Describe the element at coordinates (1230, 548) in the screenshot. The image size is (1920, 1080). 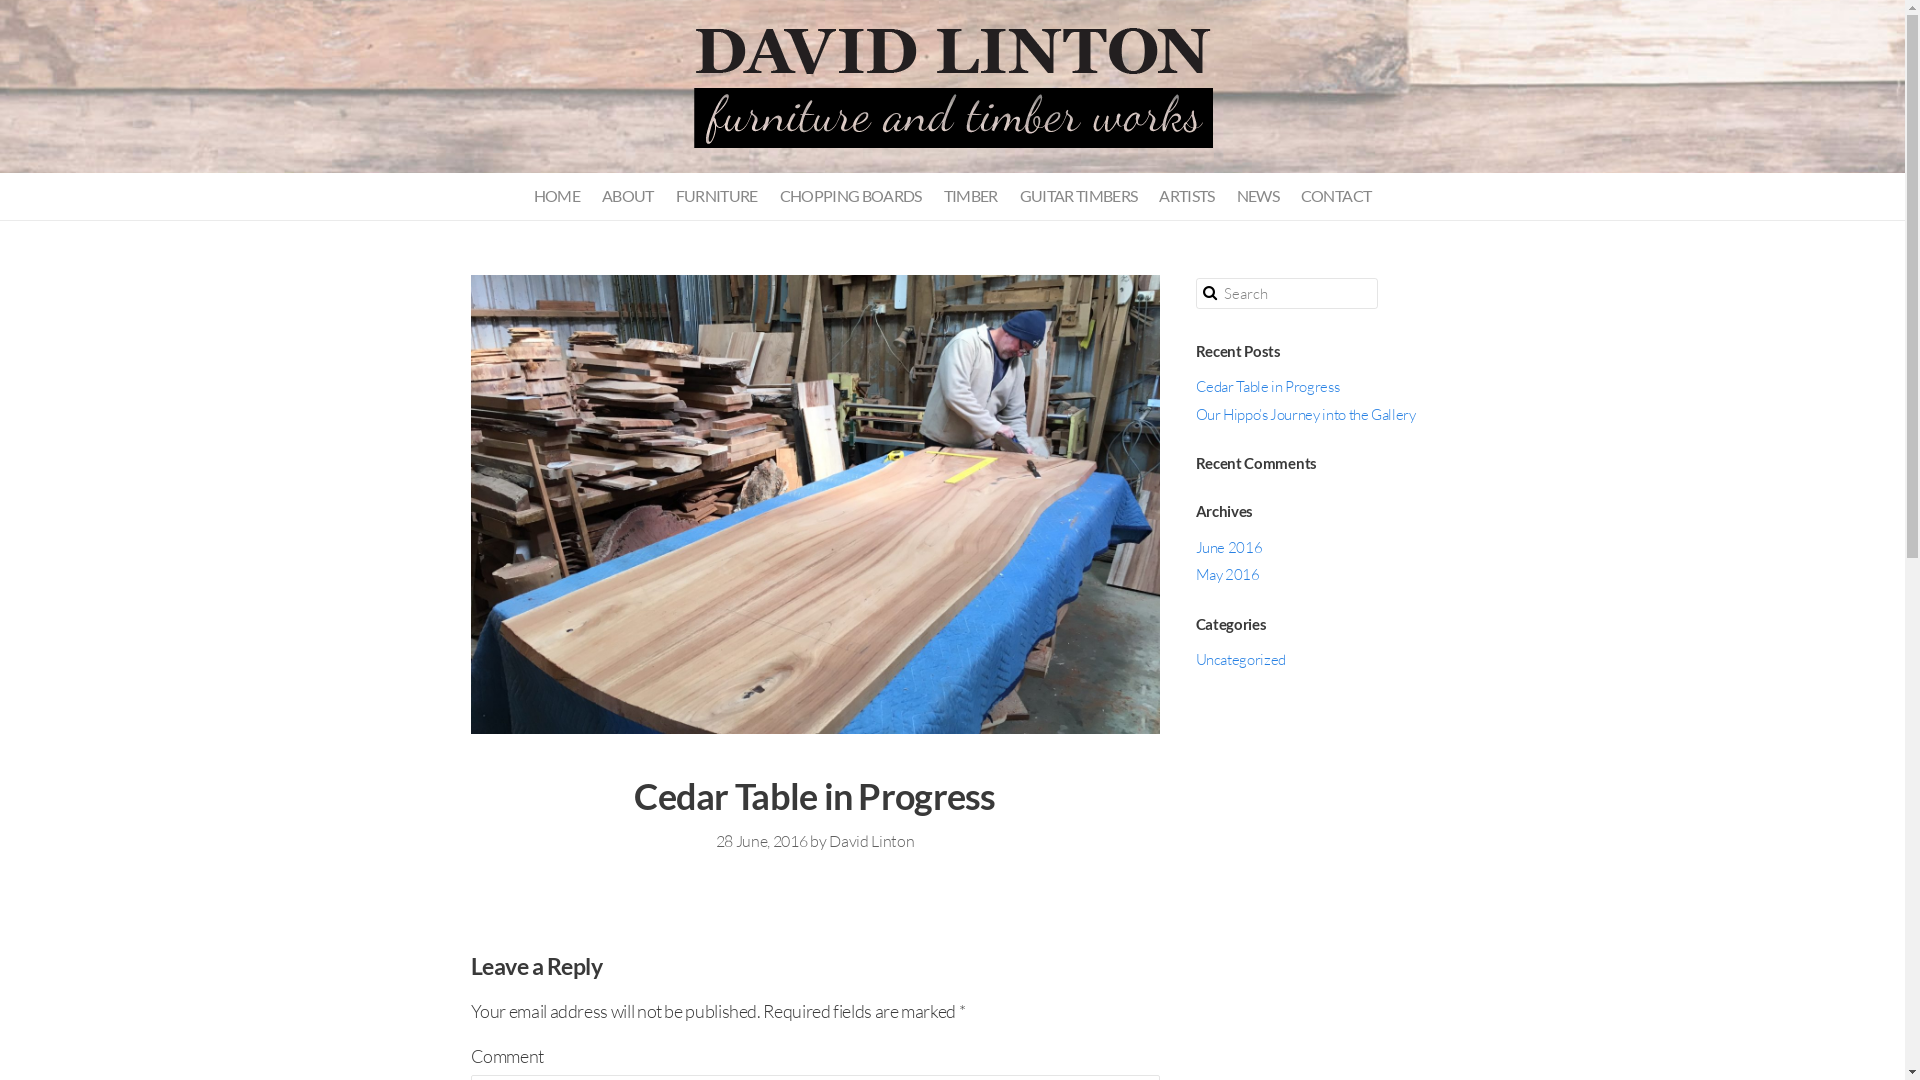
I see `June 2016` at that location.